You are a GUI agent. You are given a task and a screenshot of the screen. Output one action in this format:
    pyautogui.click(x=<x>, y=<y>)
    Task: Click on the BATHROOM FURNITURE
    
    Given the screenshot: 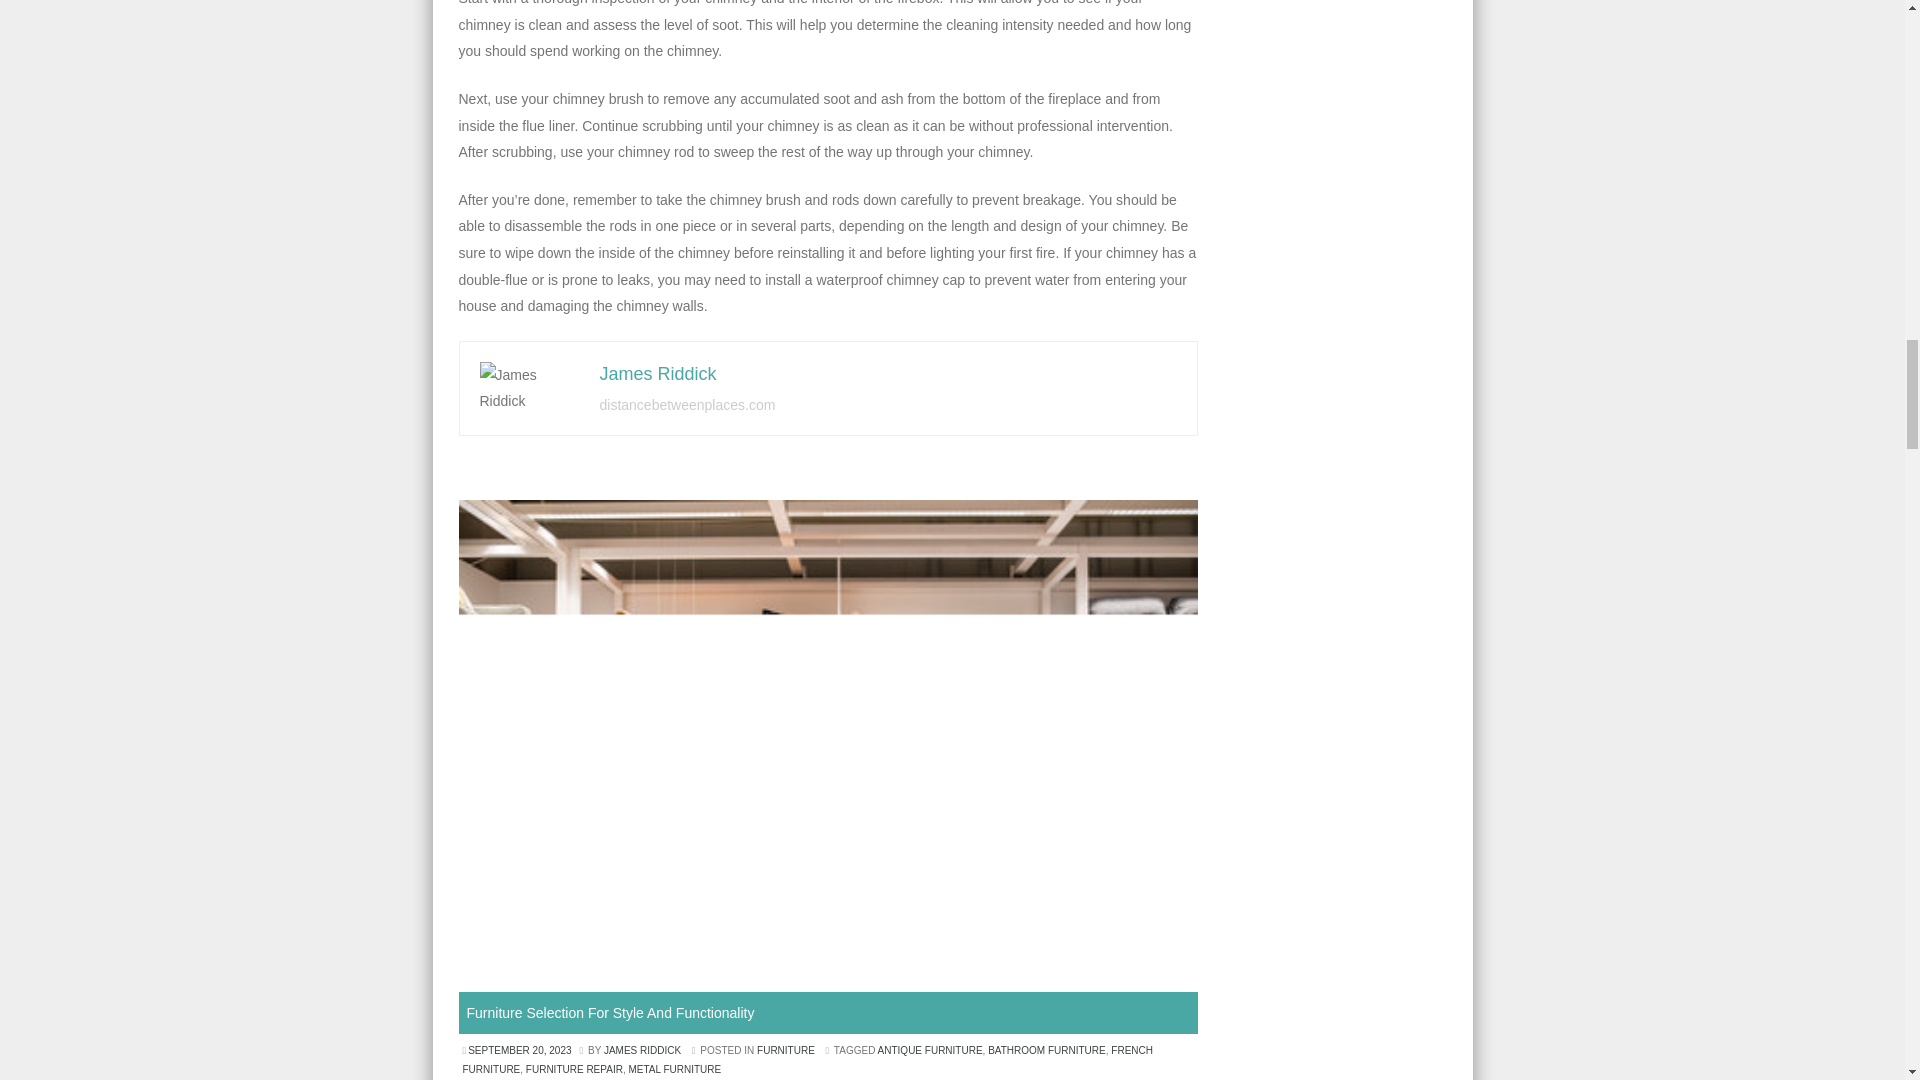 What is the action you would take?
    pyautogui.click(x=1046, y=1050)
    